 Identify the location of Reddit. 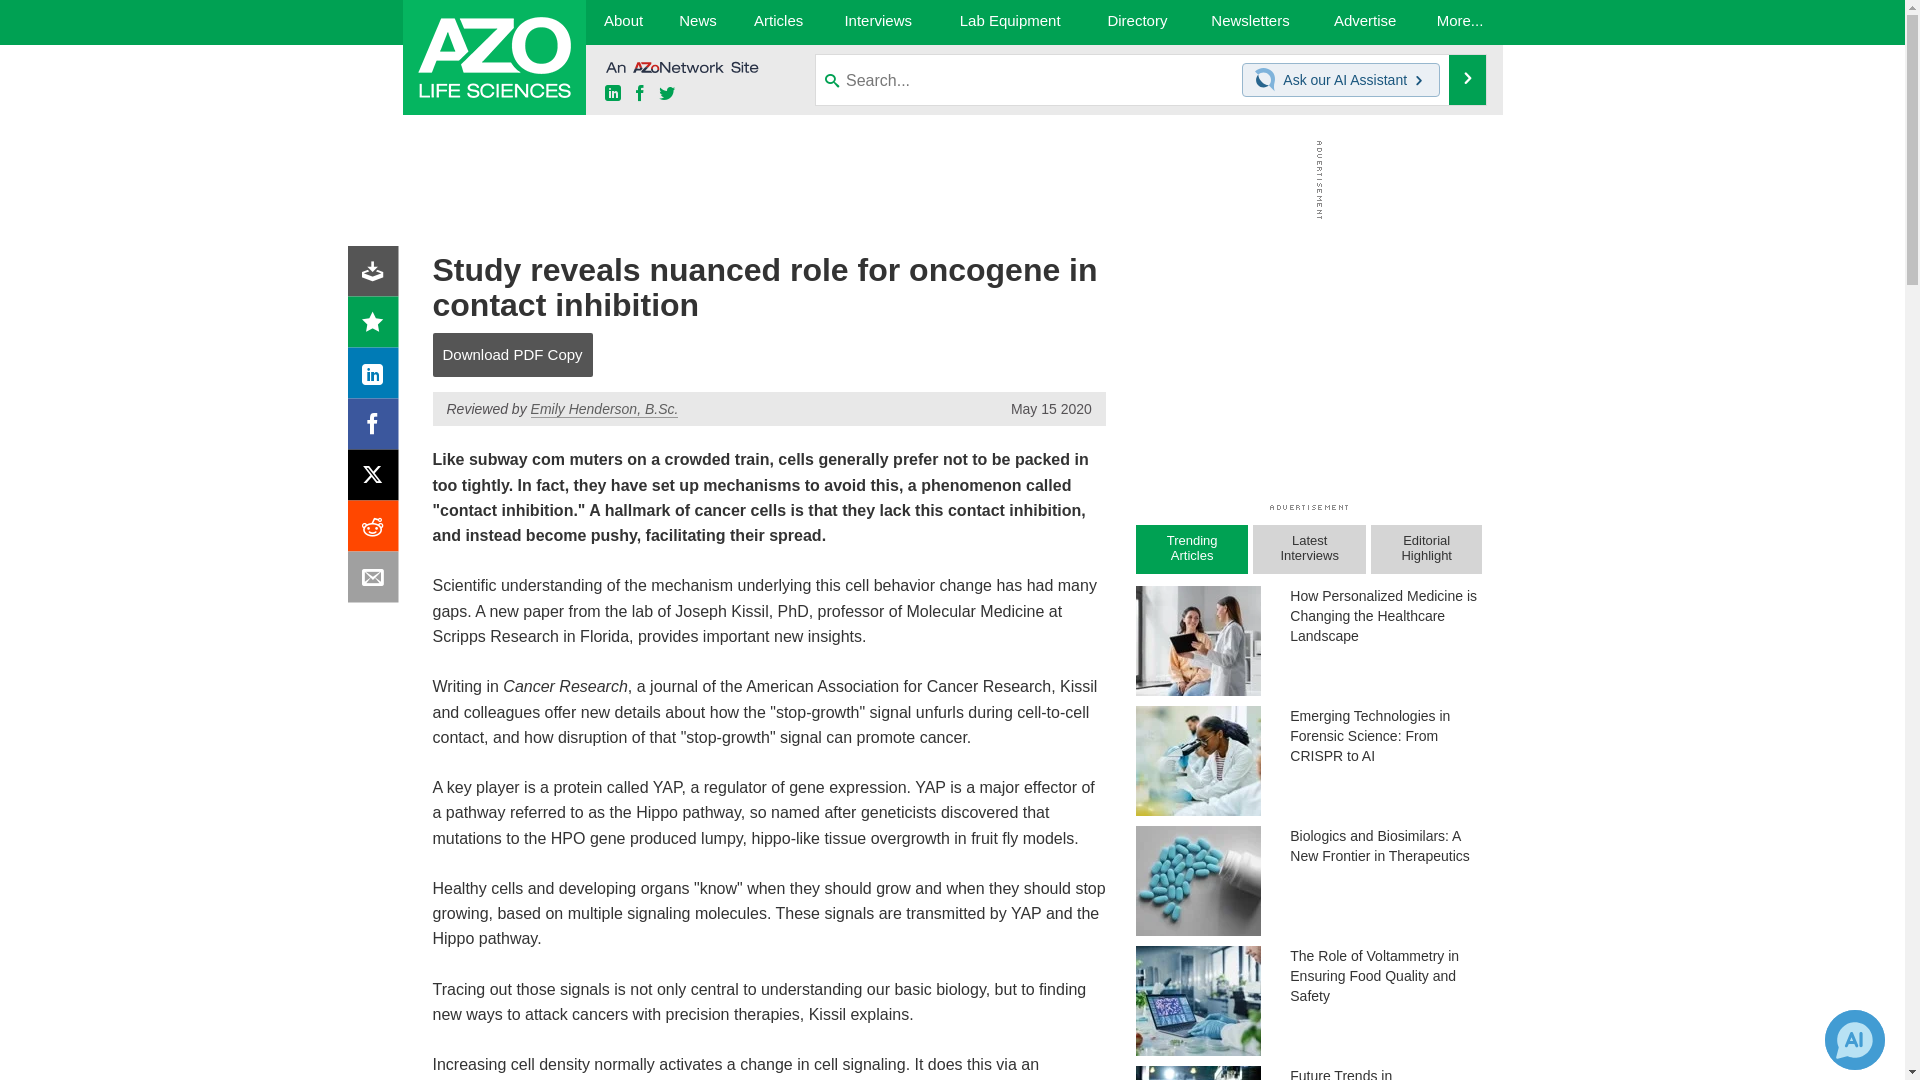
(377, 530).